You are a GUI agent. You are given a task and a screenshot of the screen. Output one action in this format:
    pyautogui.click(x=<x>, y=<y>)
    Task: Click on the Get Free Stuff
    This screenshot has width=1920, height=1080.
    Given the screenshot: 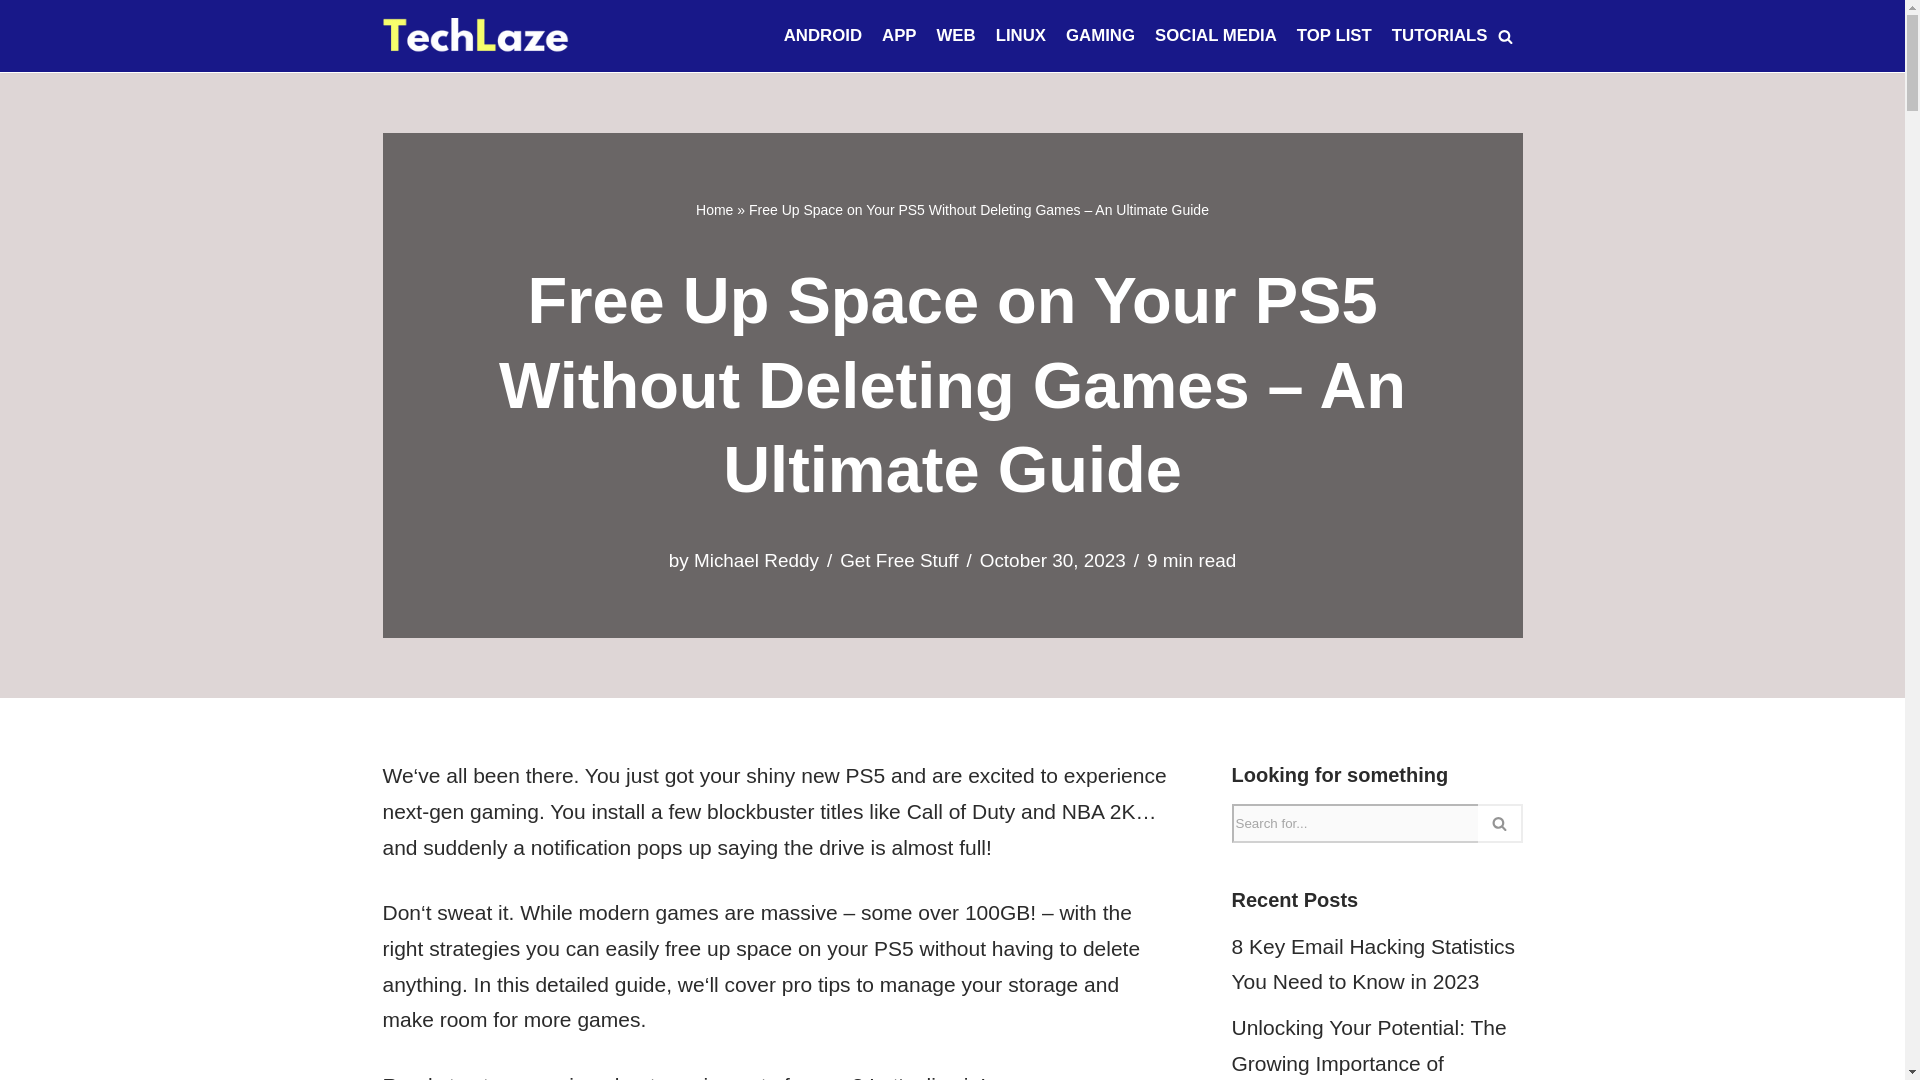 What is the action you would take?
    pyautogui.click(x=899, y=560)
    